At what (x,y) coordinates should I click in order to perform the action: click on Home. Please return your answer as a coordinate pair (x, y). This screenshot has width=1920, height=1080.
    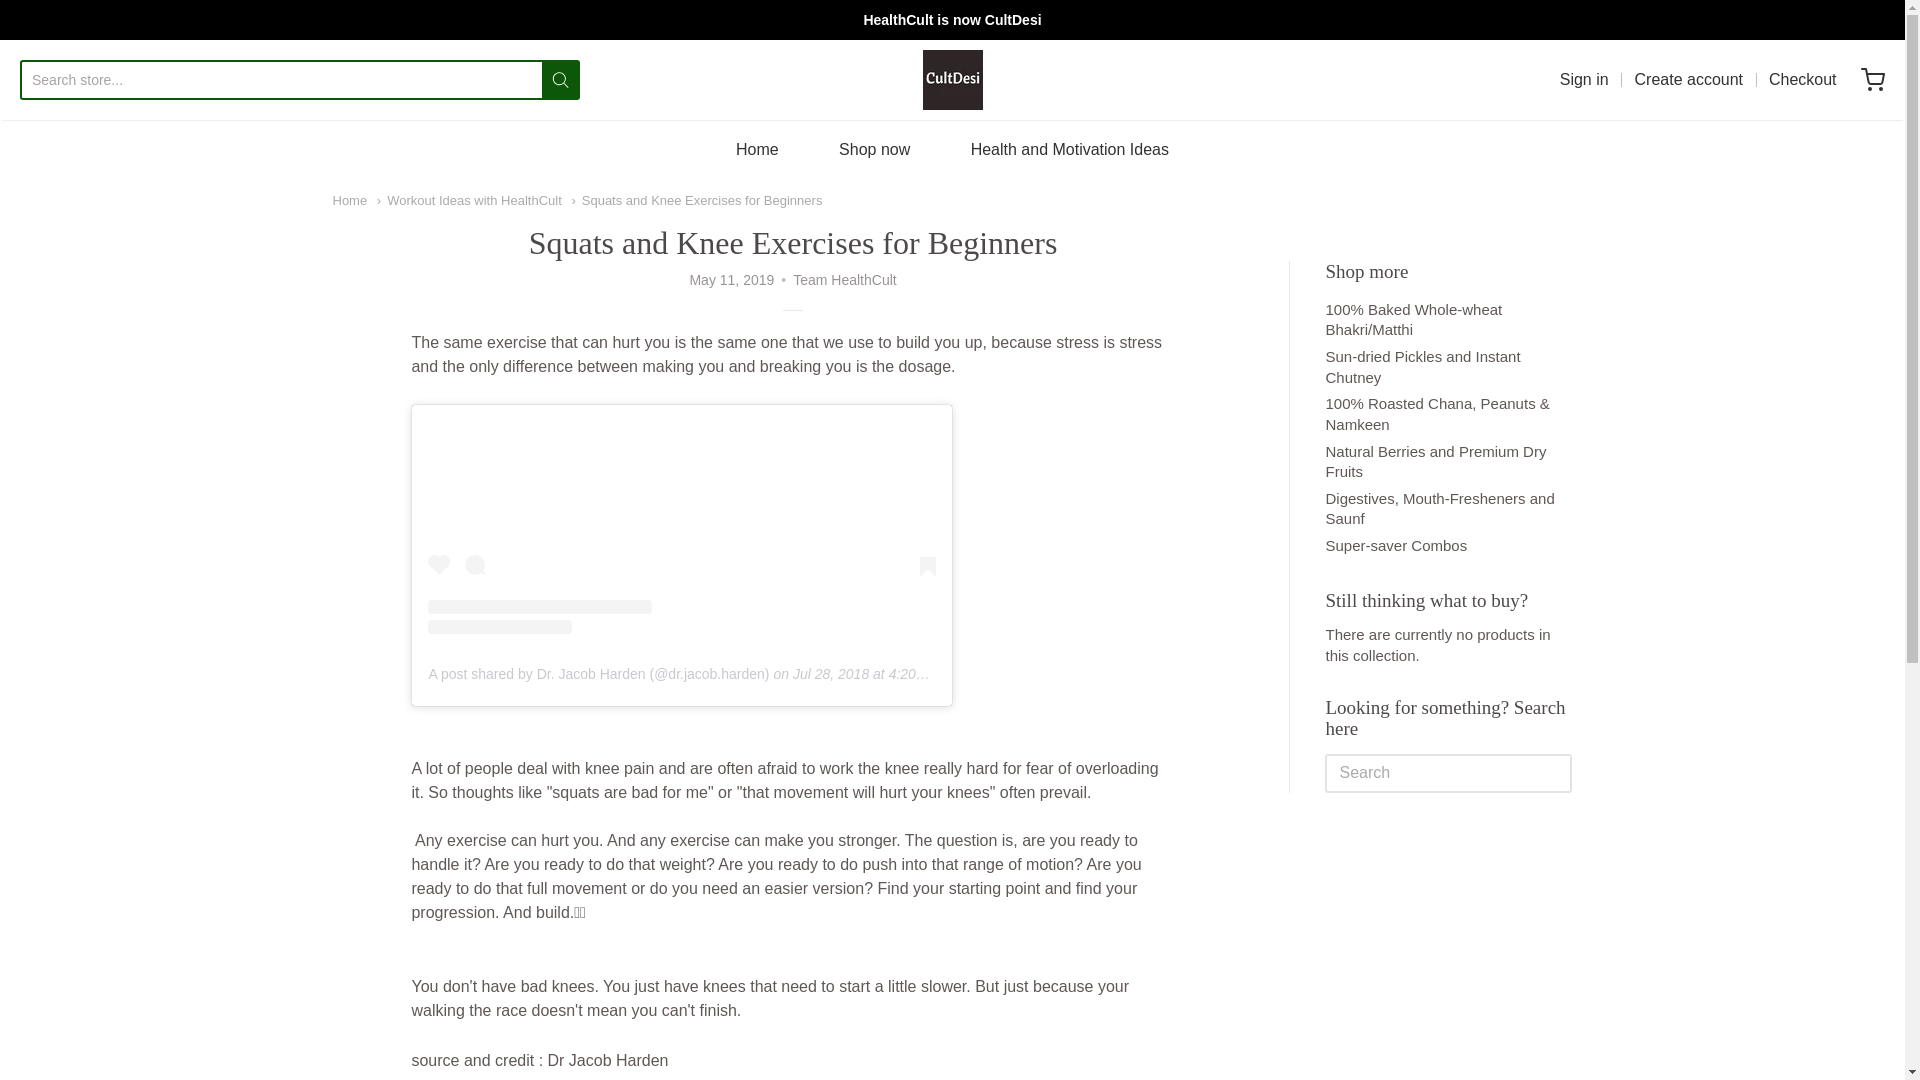
    Looking at the image, I should click on (757, 150).